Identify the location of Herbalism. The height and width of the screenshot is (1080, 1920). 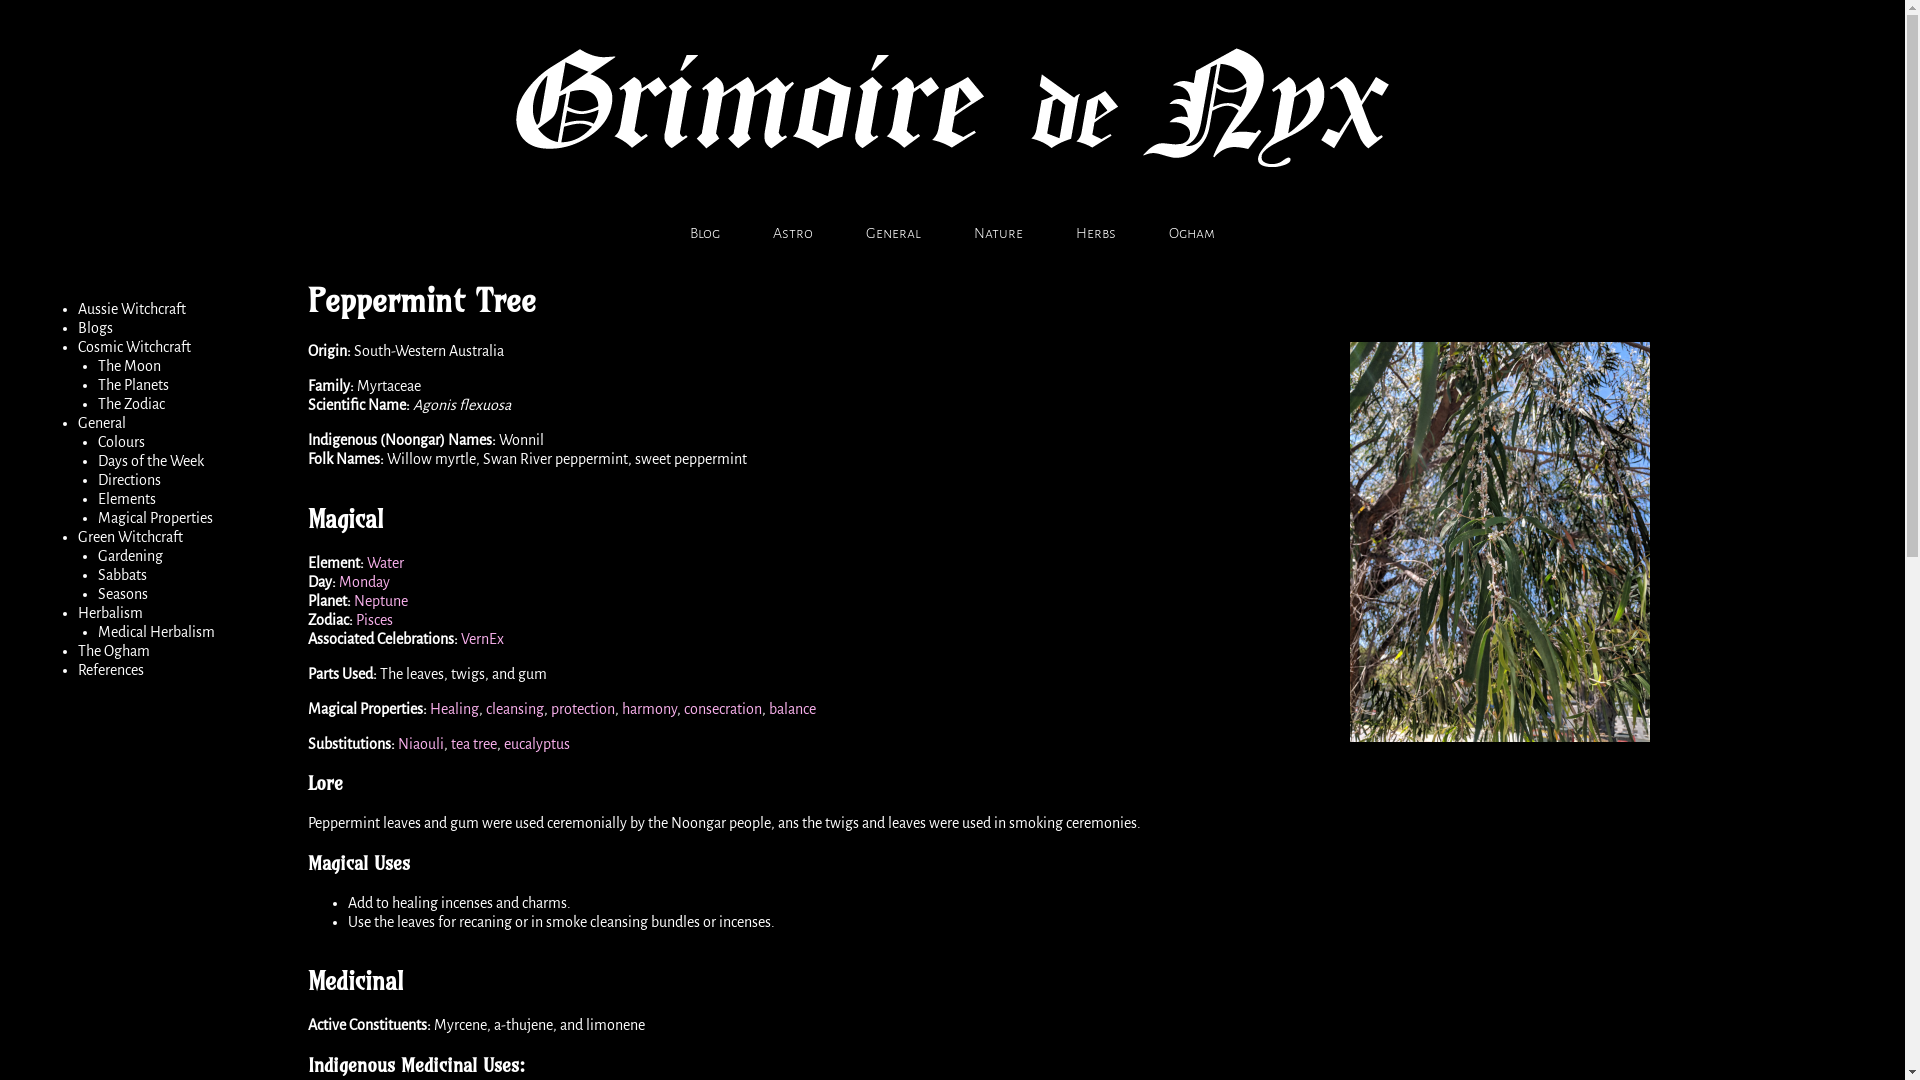
(110, 613).